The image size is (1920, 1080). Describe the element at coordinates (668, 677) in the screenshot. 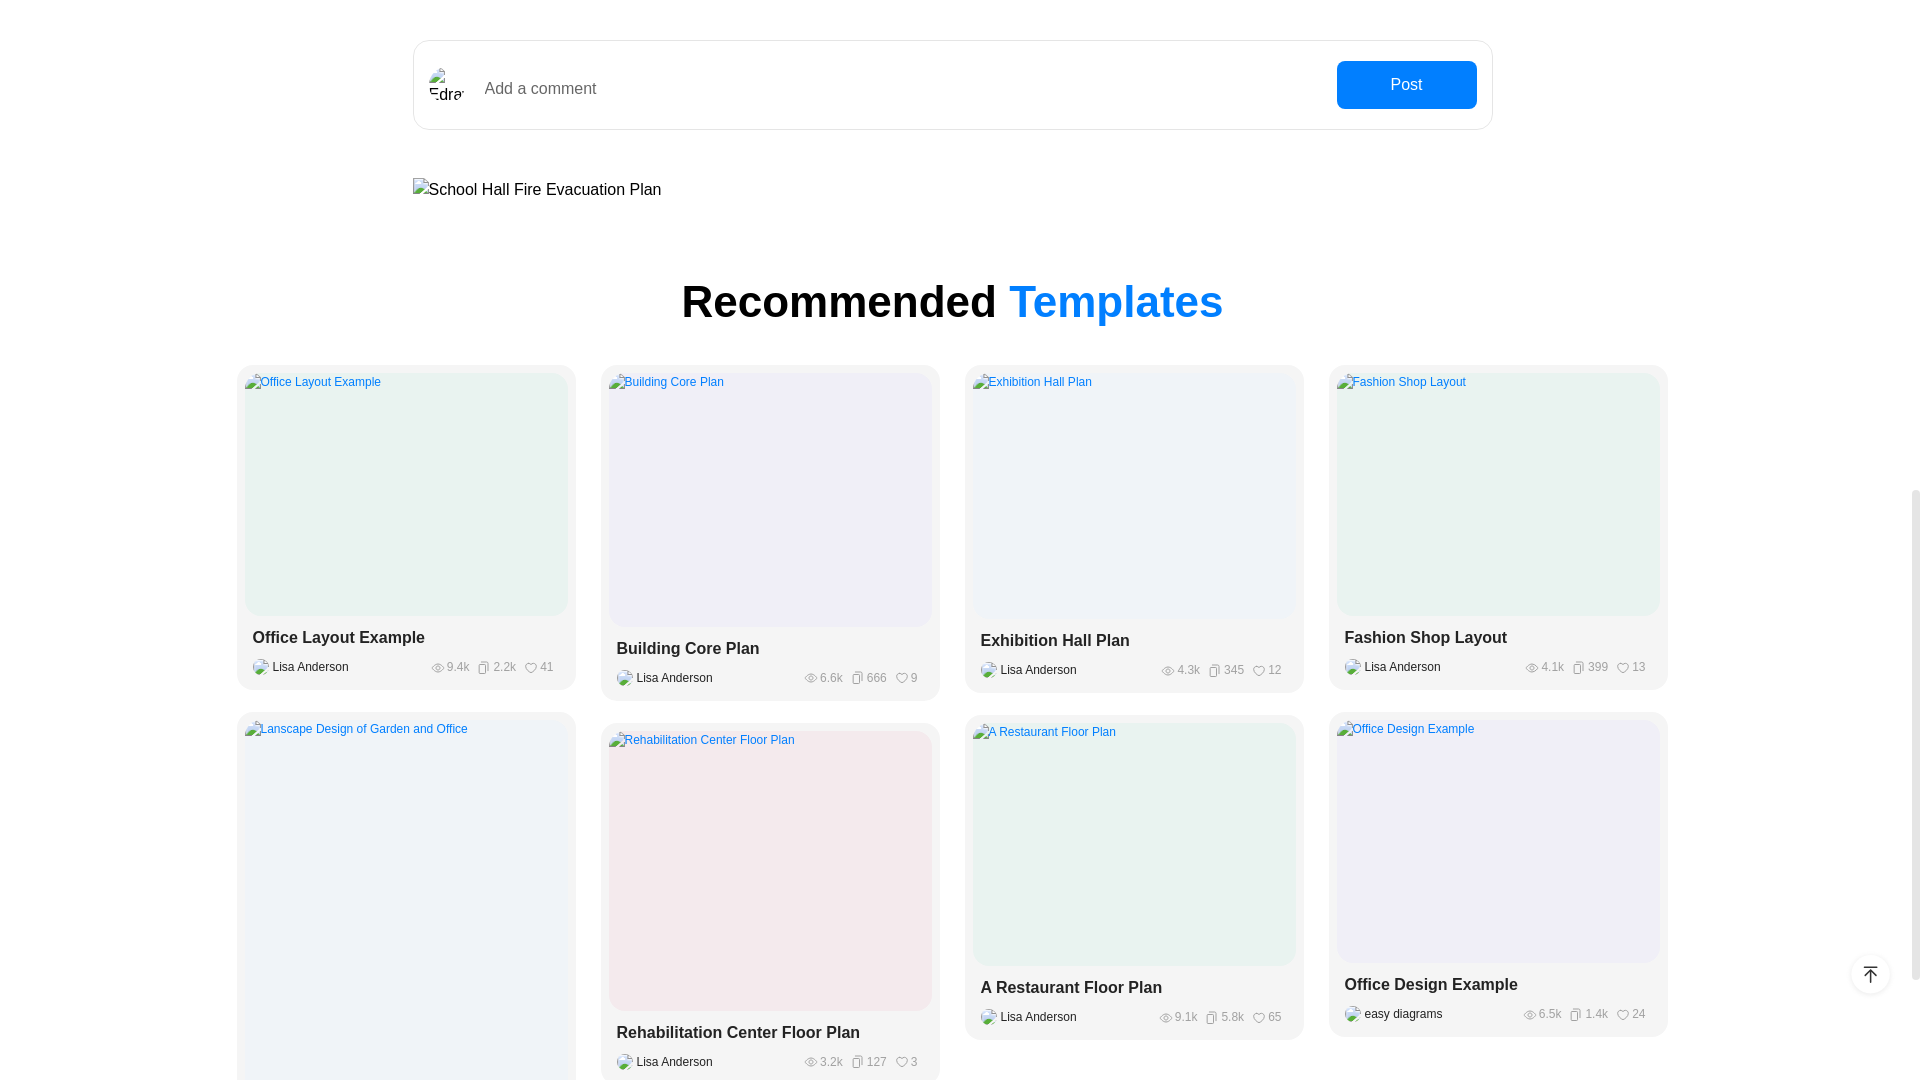

I see `Lisa Anderson` at that location.